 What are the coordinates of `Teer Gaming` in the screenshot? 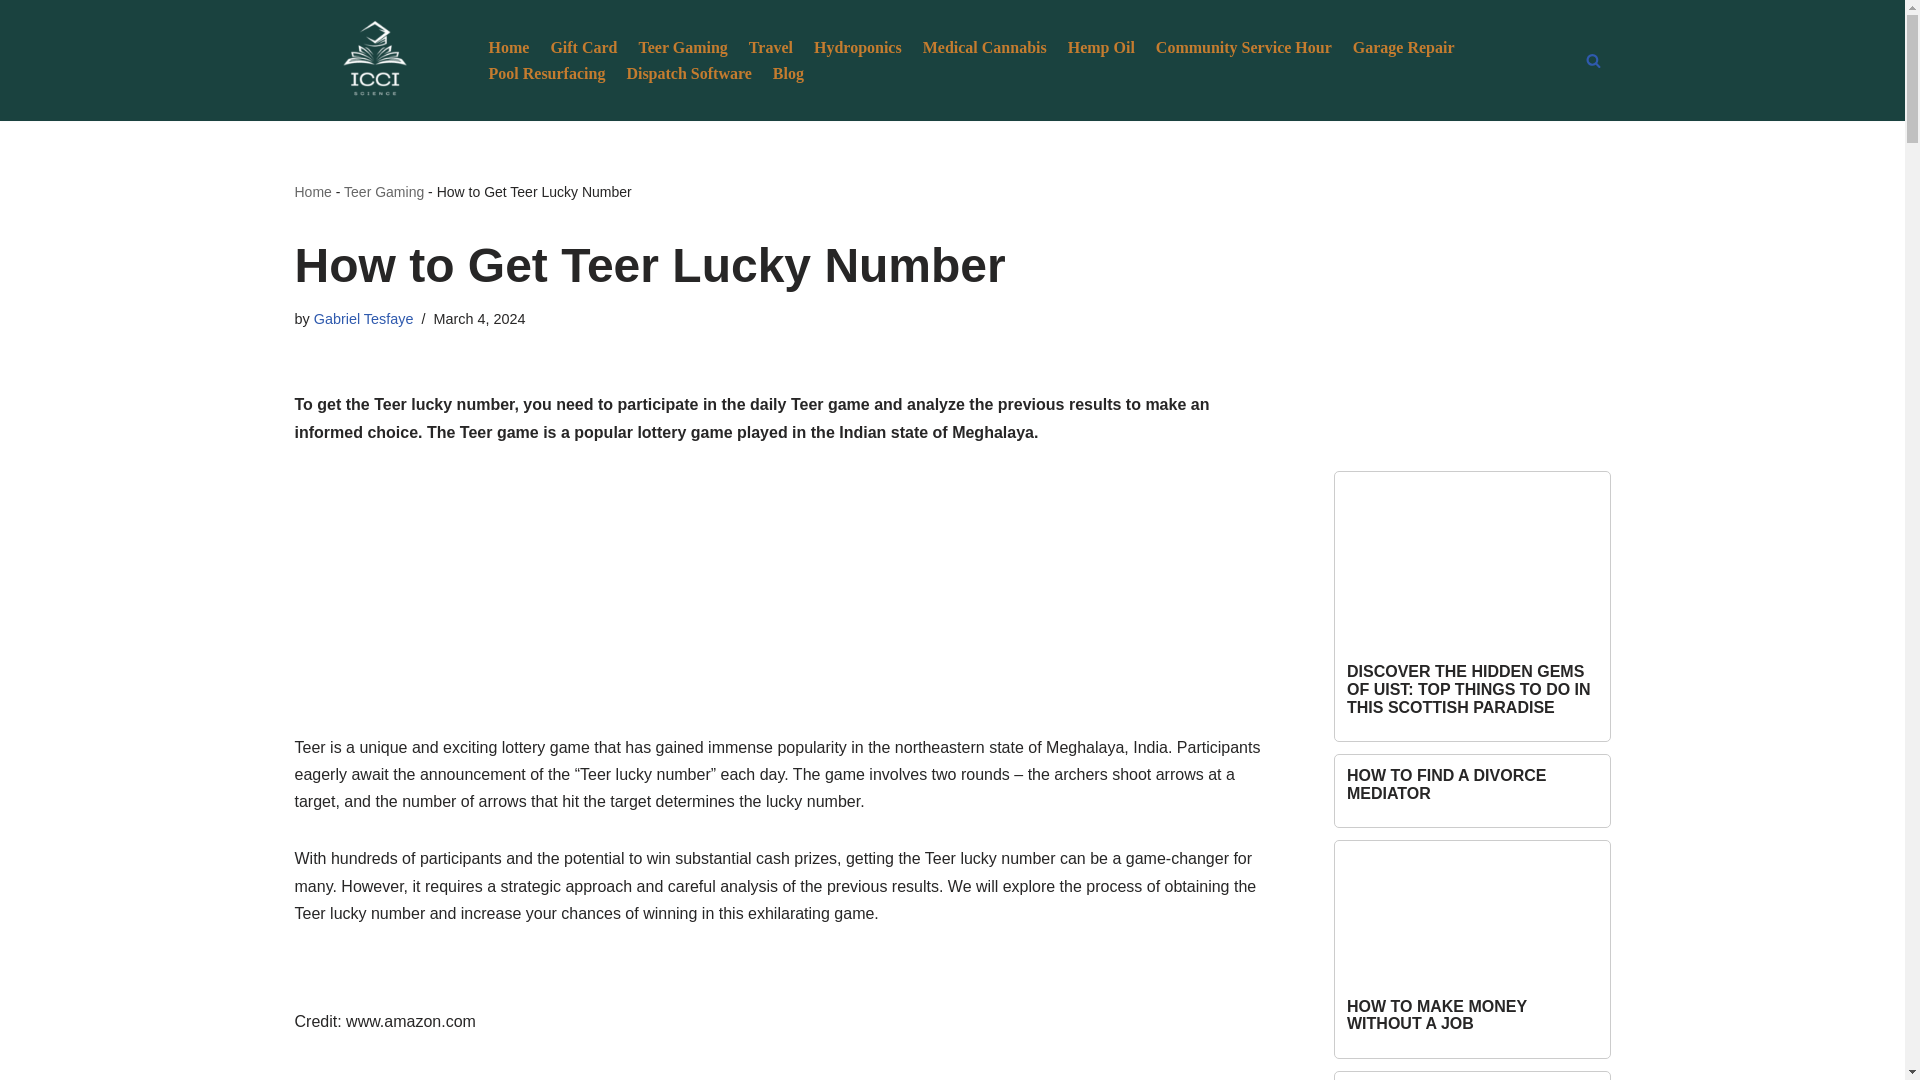 It's located at (682, 46).